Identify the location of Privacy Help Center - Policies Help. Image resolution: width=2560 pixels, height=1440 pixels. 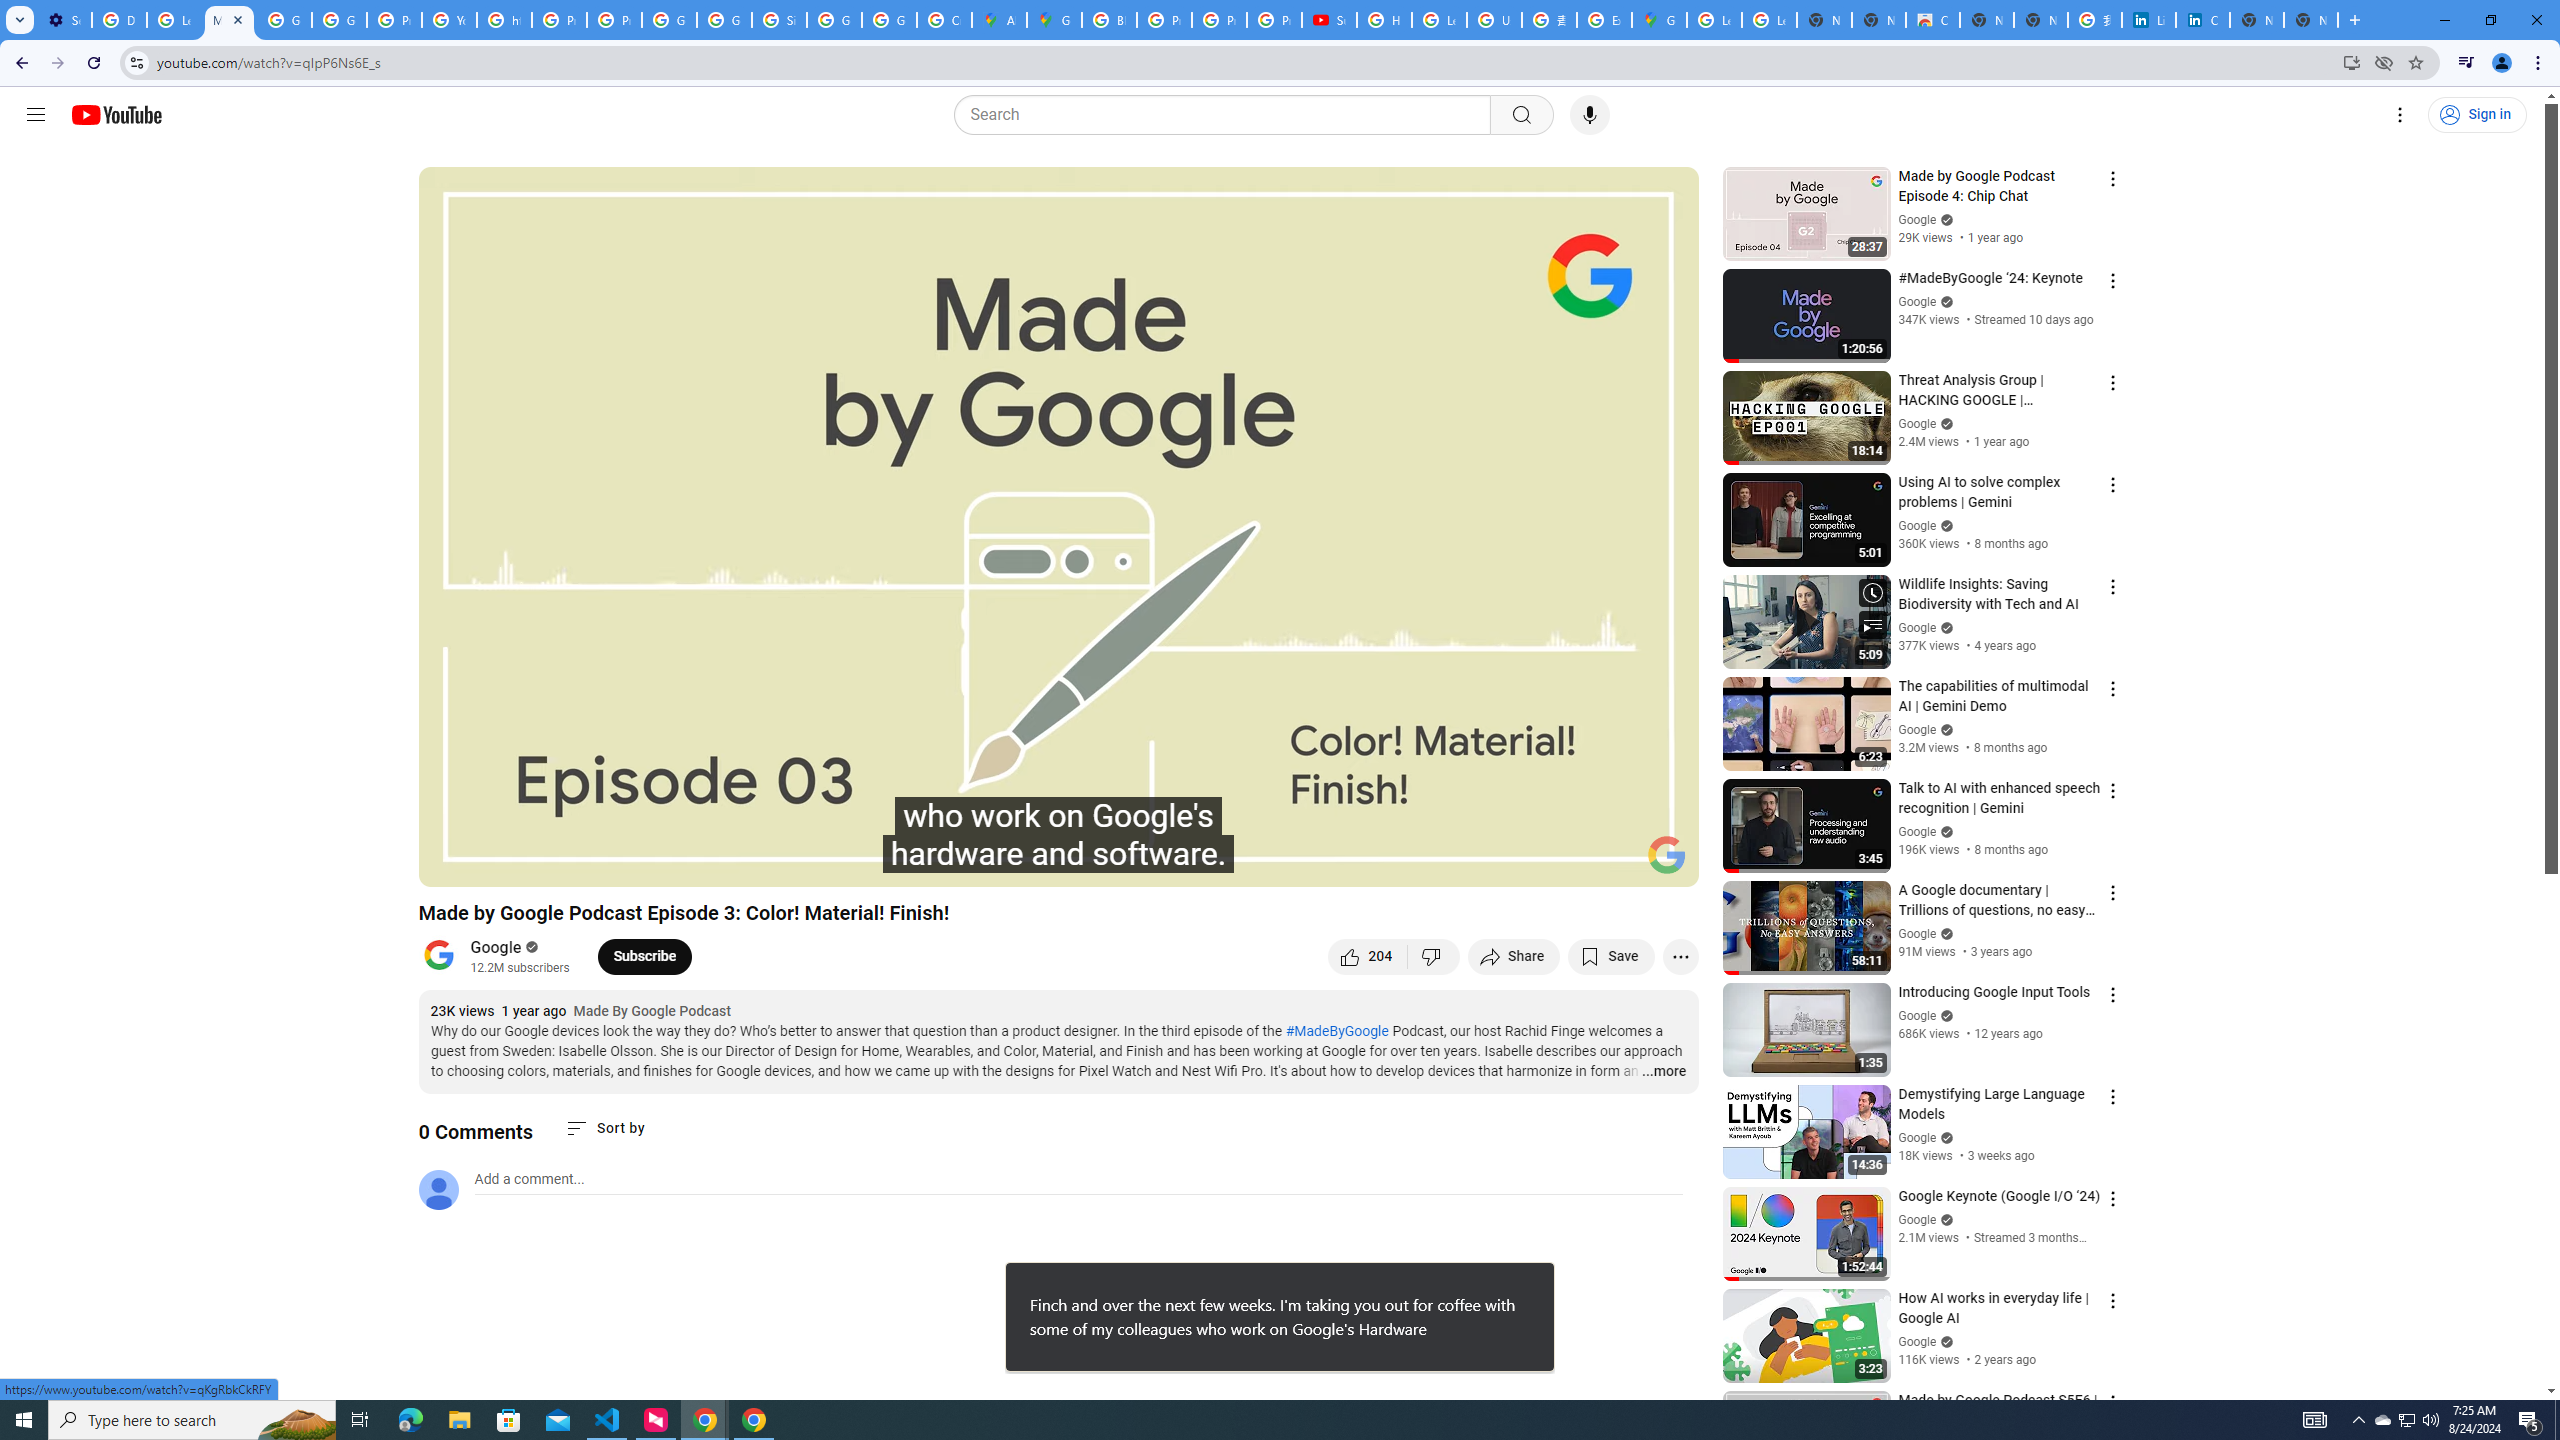
(559, 20).